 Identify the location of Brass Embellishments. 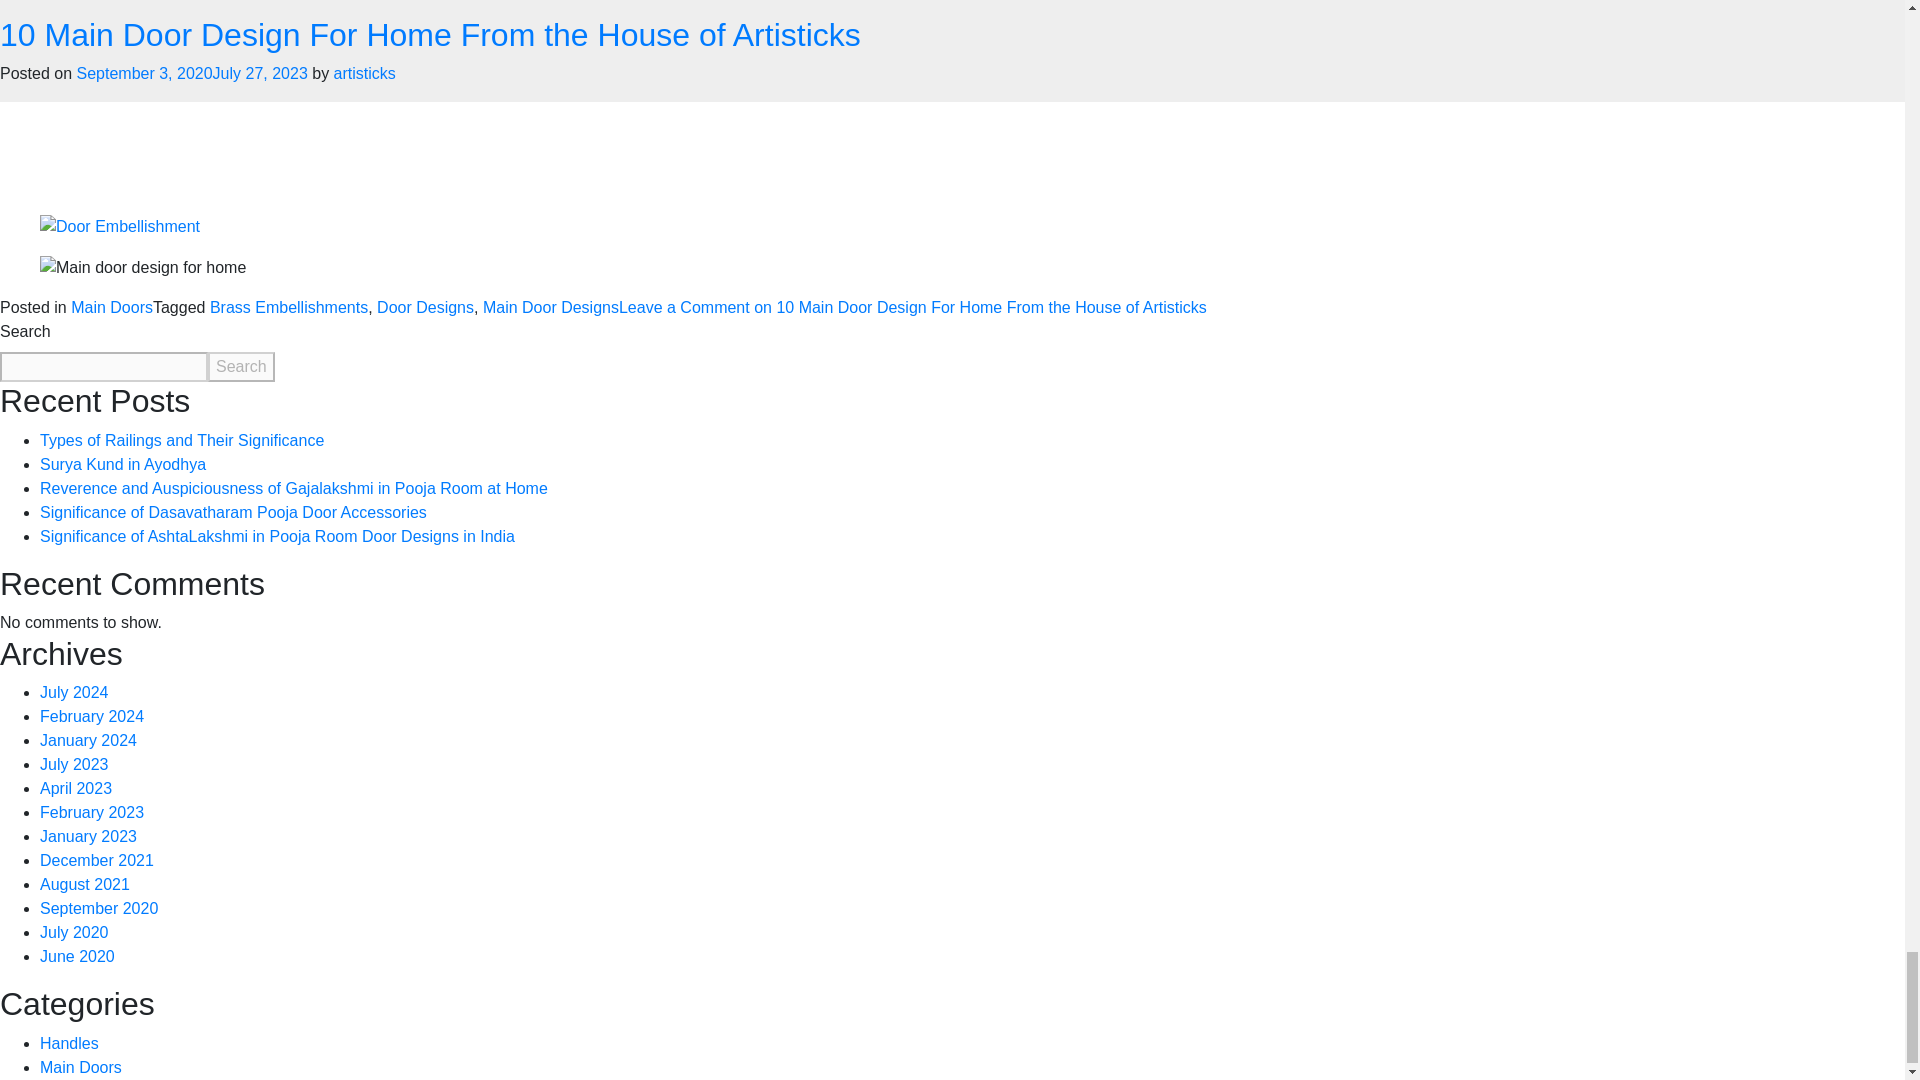
(288, 308).